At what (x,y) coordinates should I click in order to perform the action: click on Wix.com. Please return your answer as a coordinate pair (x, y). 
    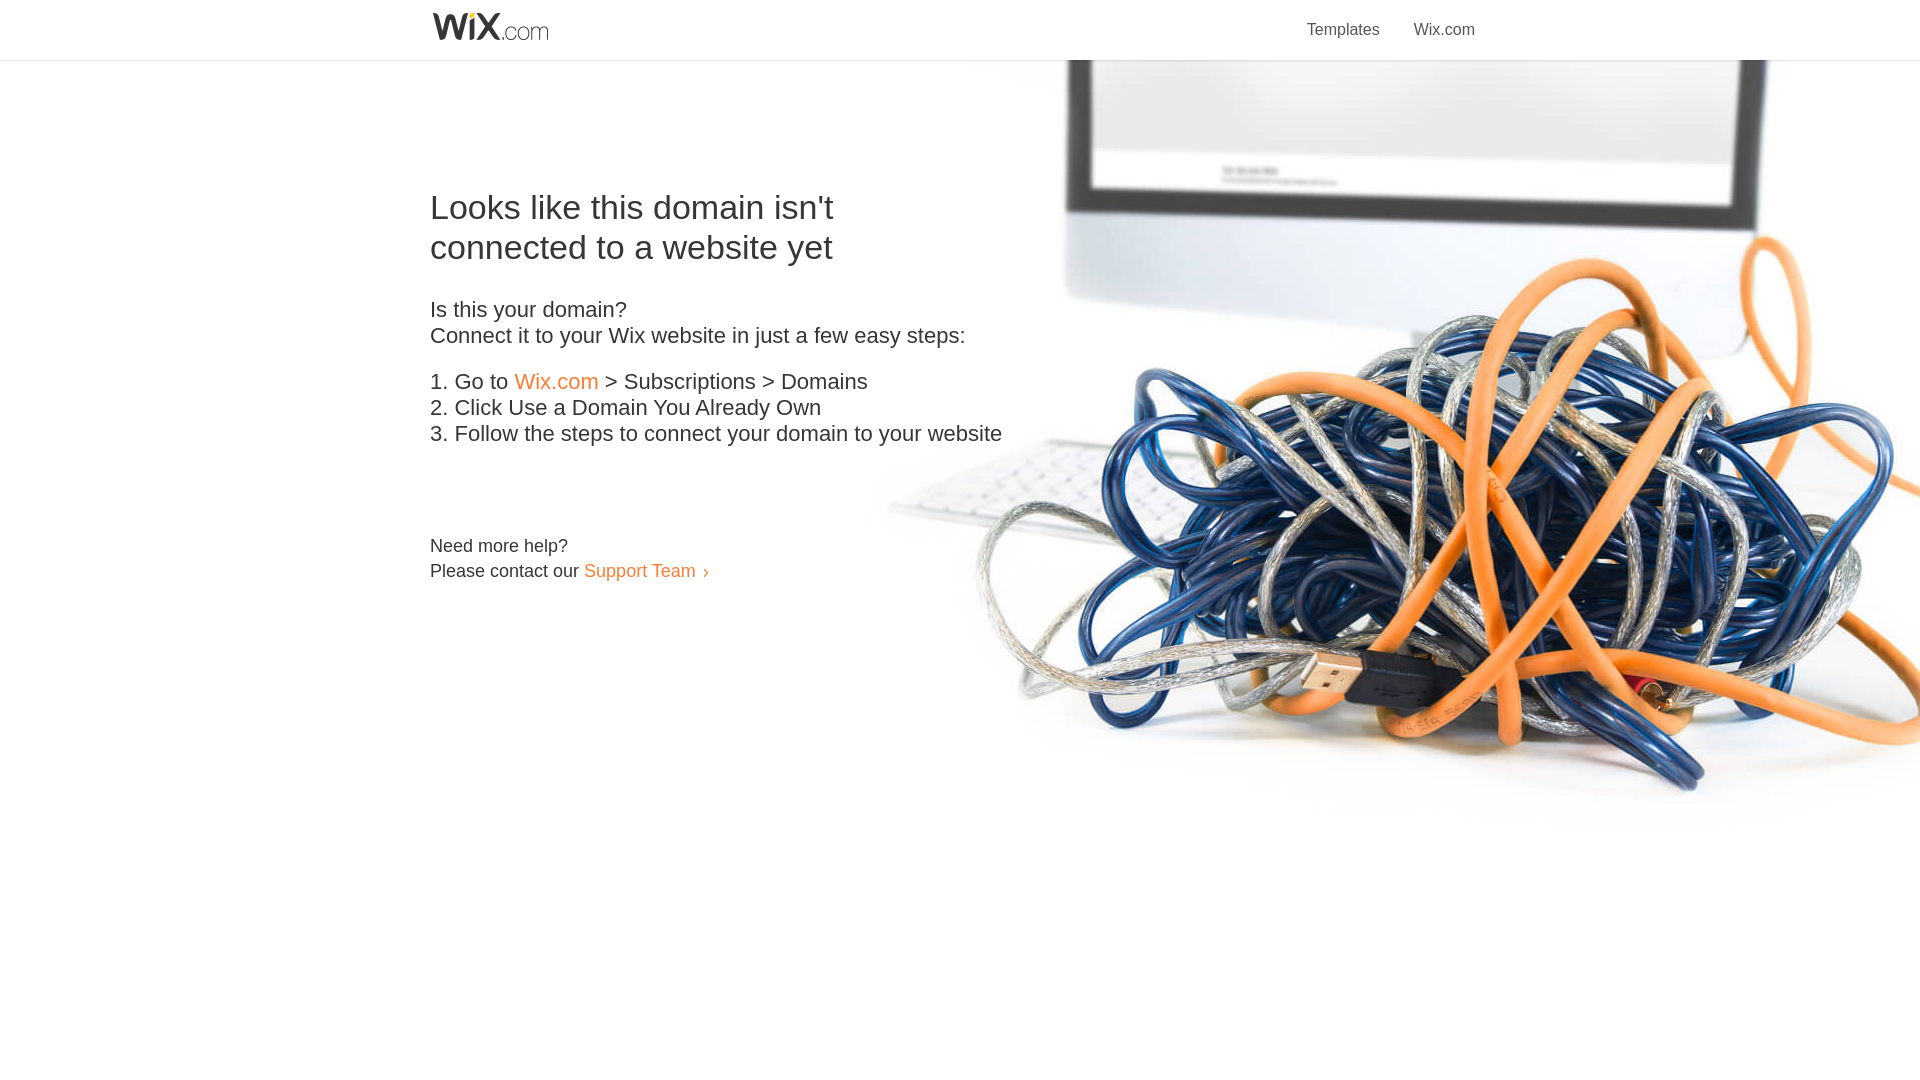
    Looking at the image, I should click on (1444, 18).